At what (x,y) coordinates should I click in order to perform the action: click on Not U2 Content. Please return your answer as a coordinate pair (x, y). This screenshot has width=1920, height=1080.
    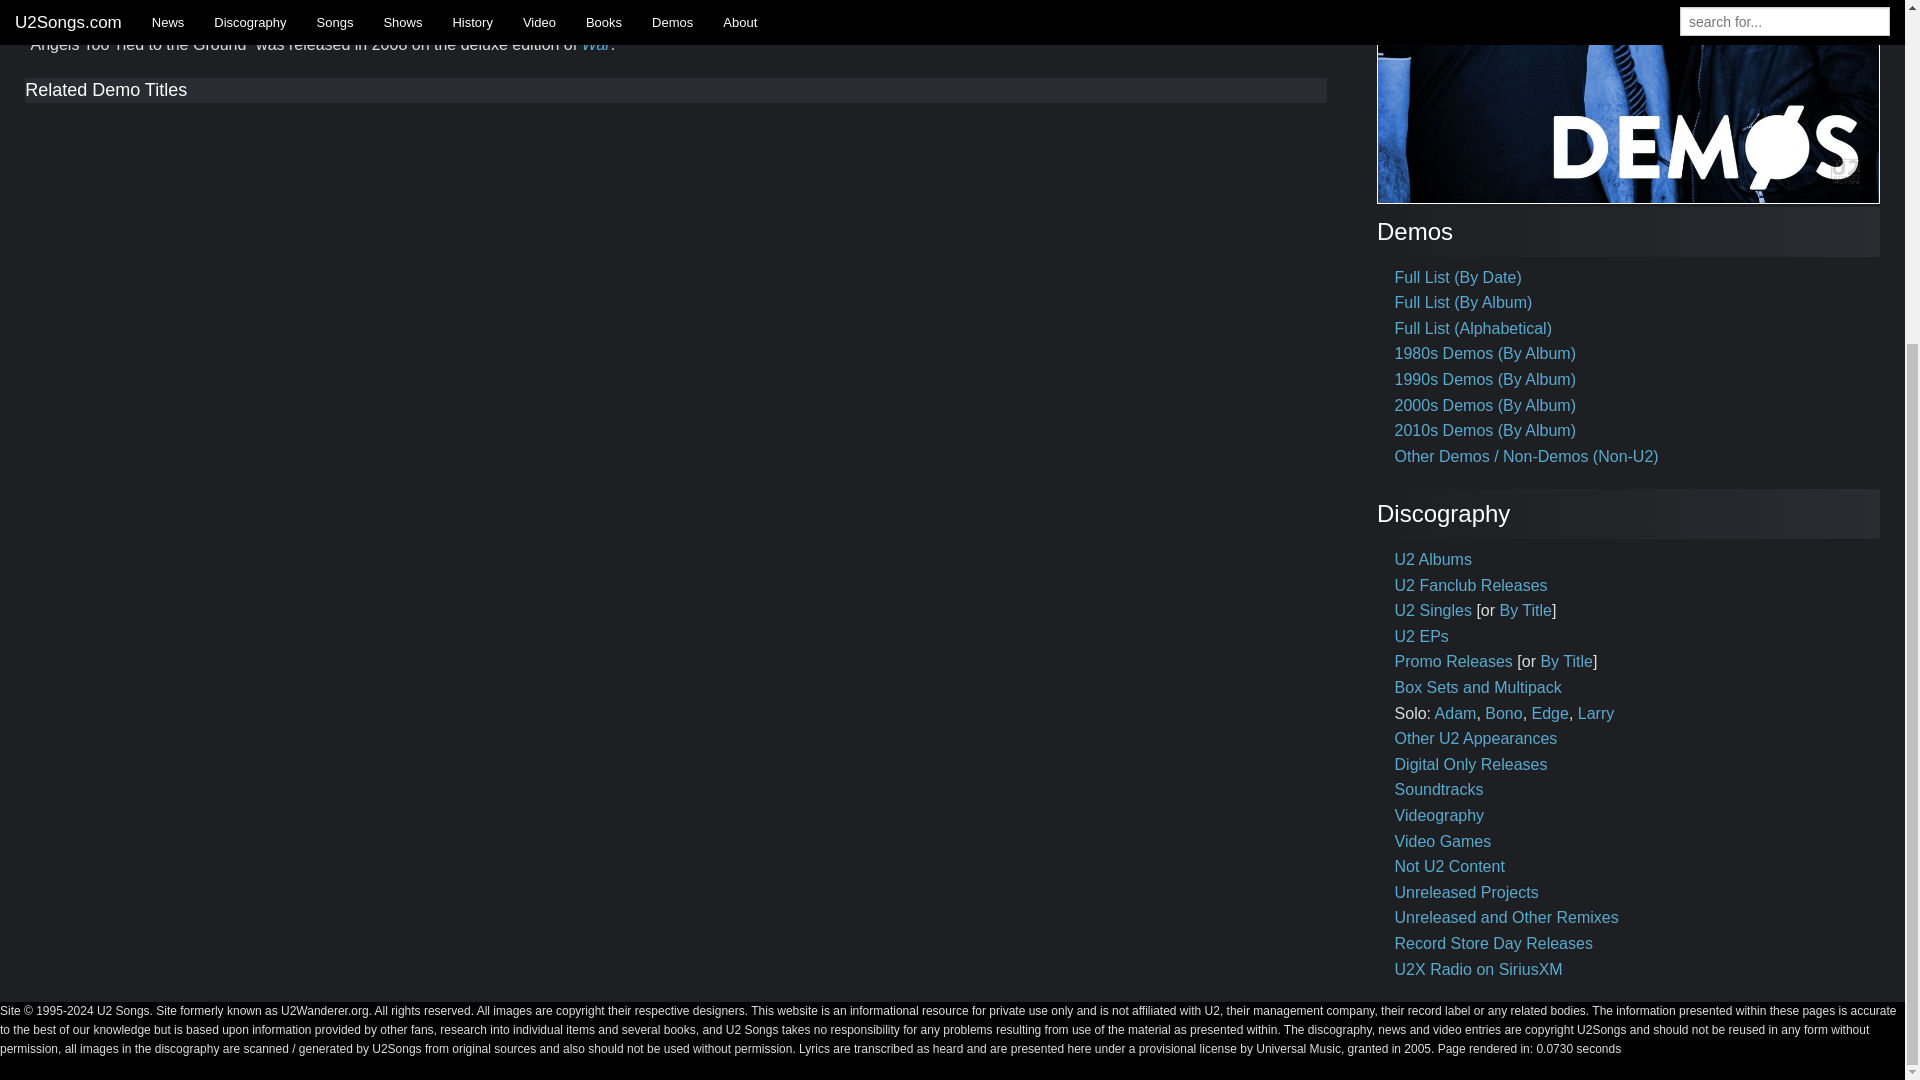
    Looking at the image, I should click on (1450, 866).